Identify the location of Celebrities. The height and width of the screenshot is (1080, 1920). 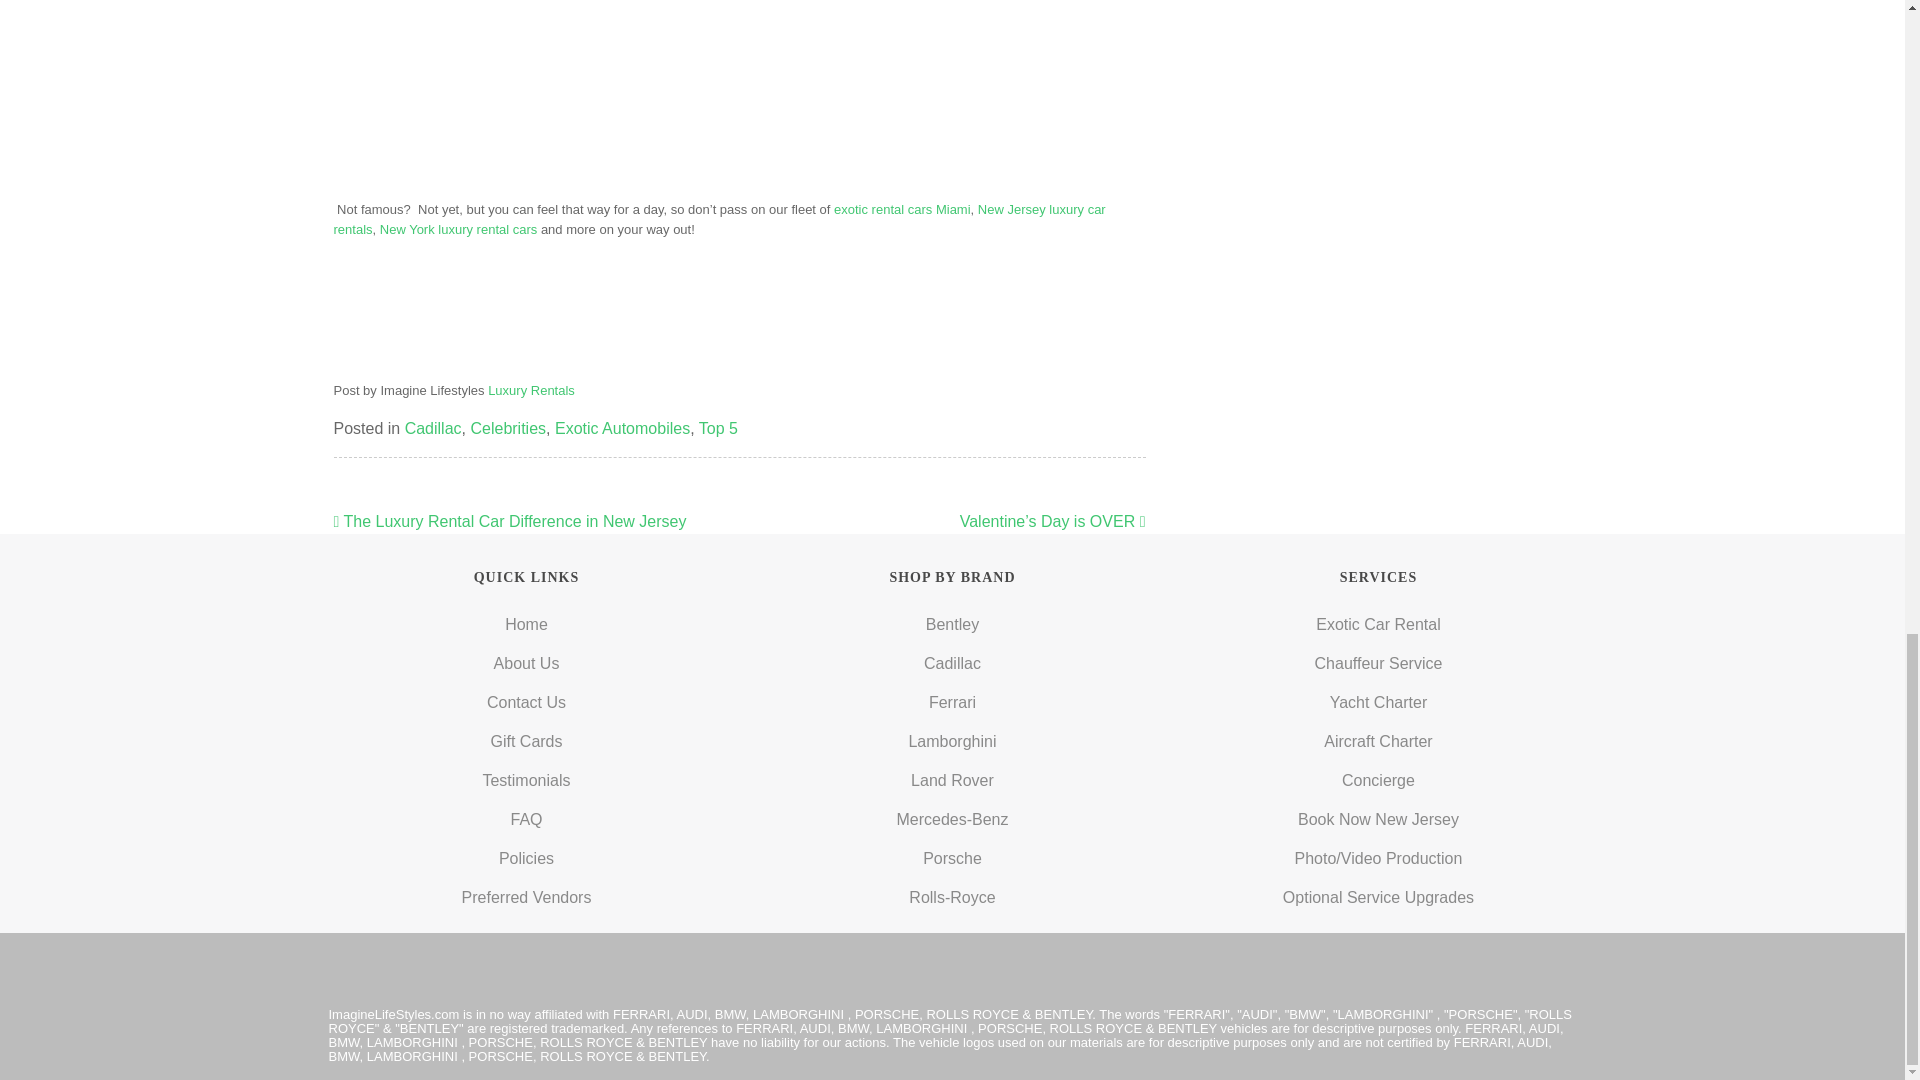
(508, 428).